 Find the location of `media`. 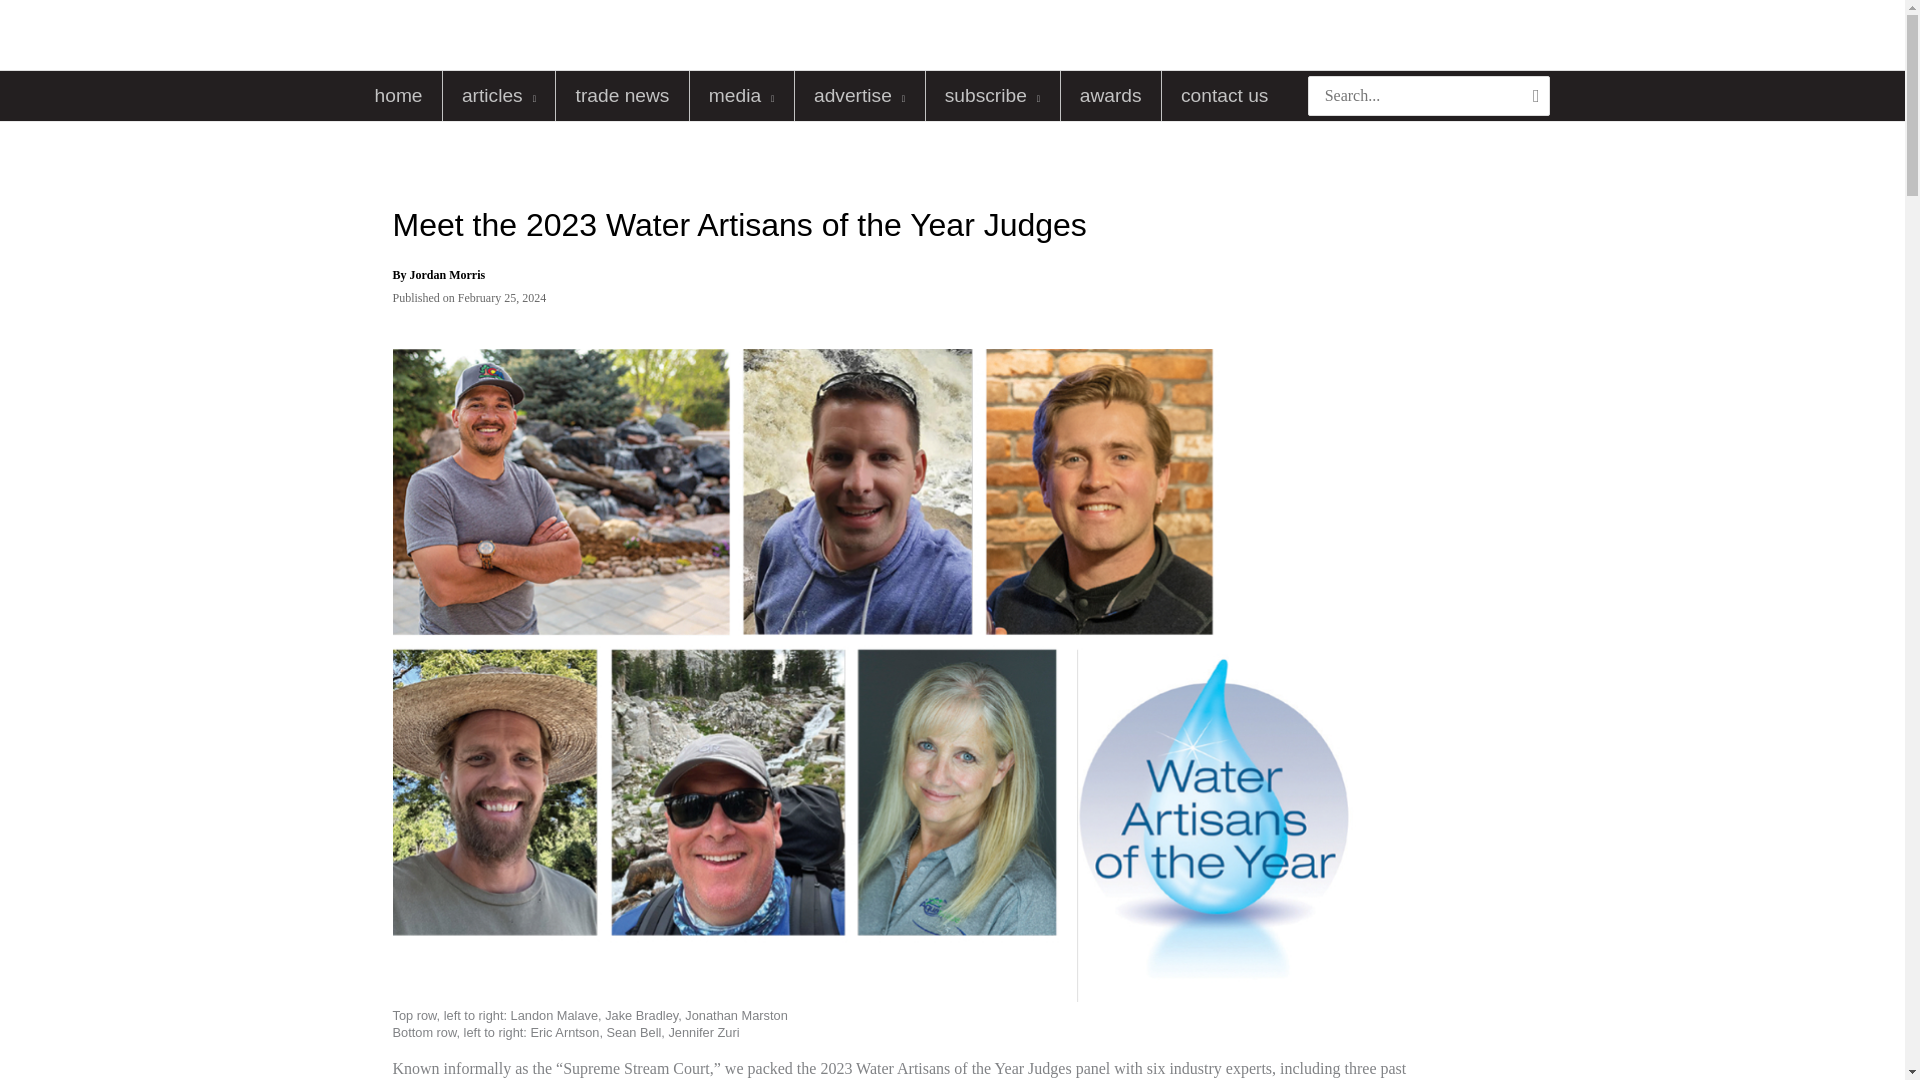

media is located at coordinates (742, 96).